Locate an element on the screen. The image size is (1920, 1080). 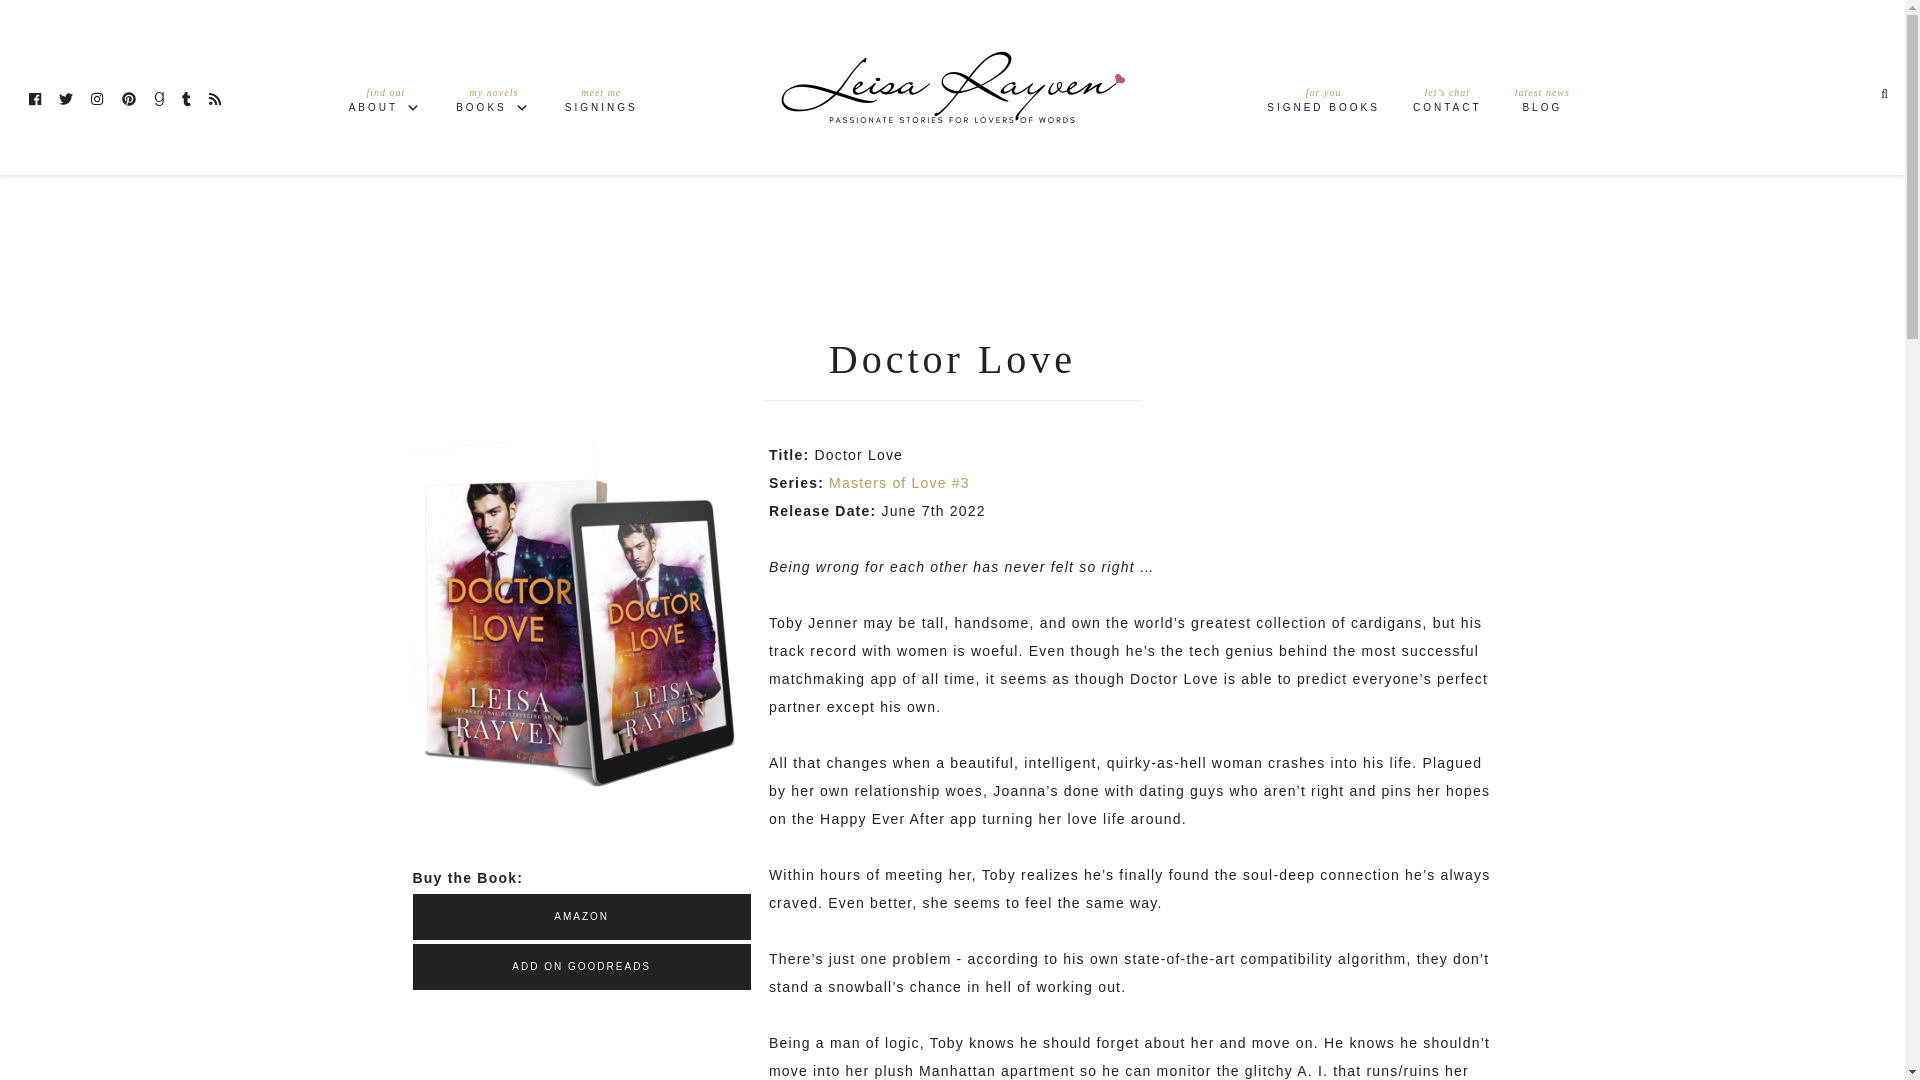
AMAZON is located at coordinates (581, 916).